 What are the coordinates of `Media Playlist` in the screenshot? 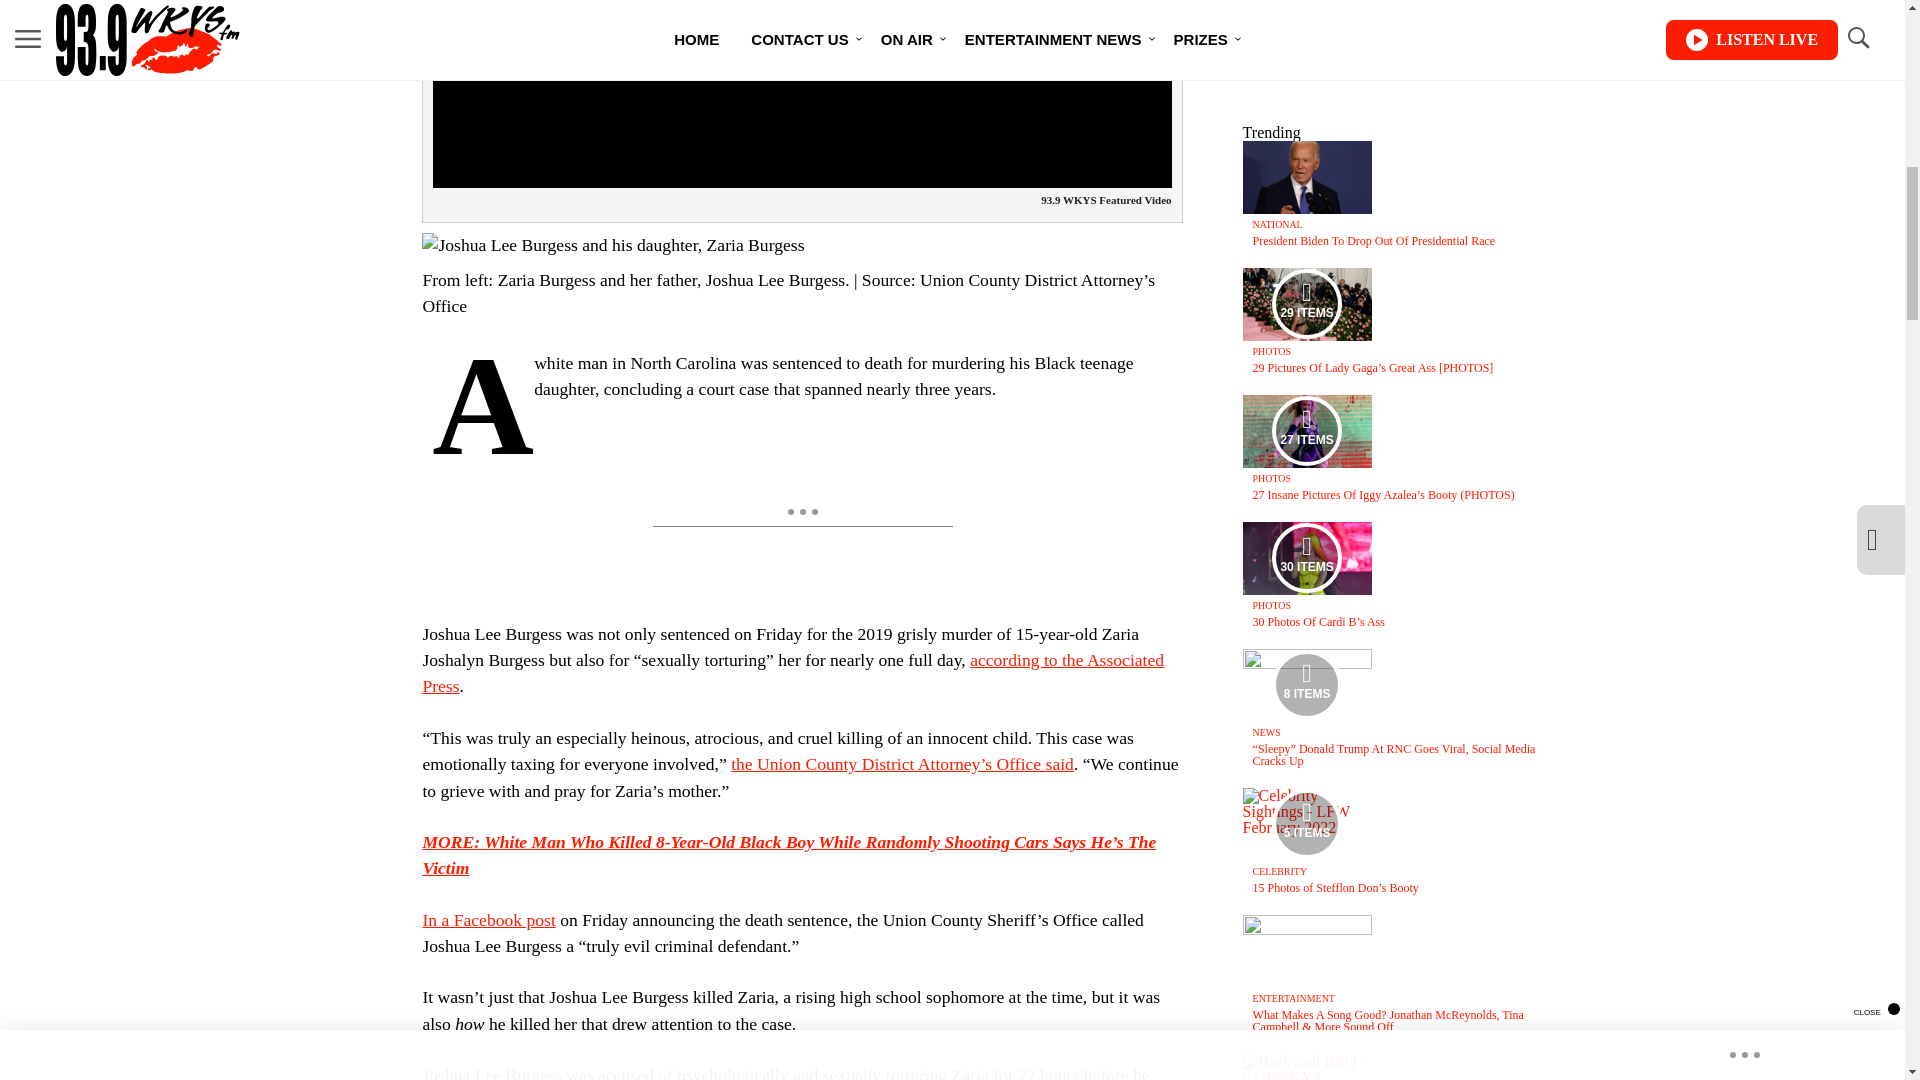 It's located at (1306, 430).